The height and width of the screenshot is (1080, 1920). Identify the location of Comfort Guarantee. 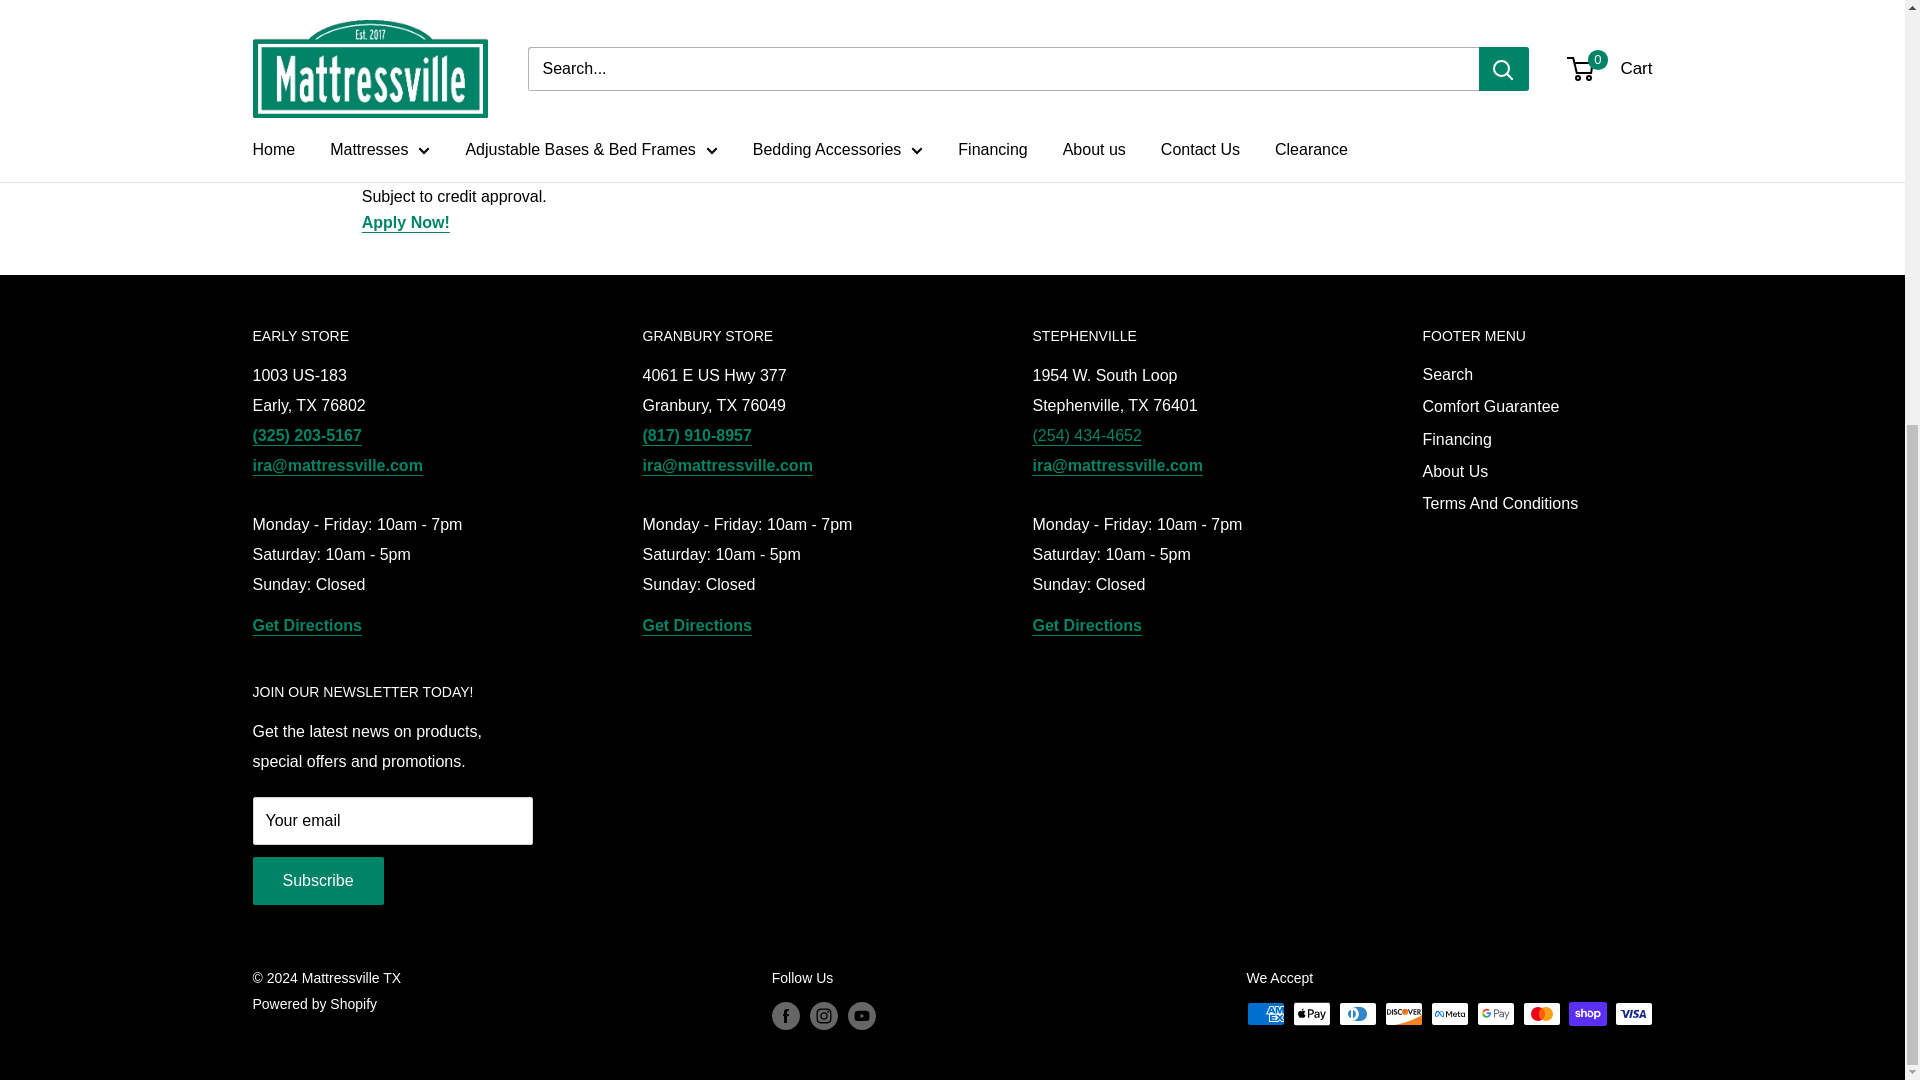
(1422, 170).